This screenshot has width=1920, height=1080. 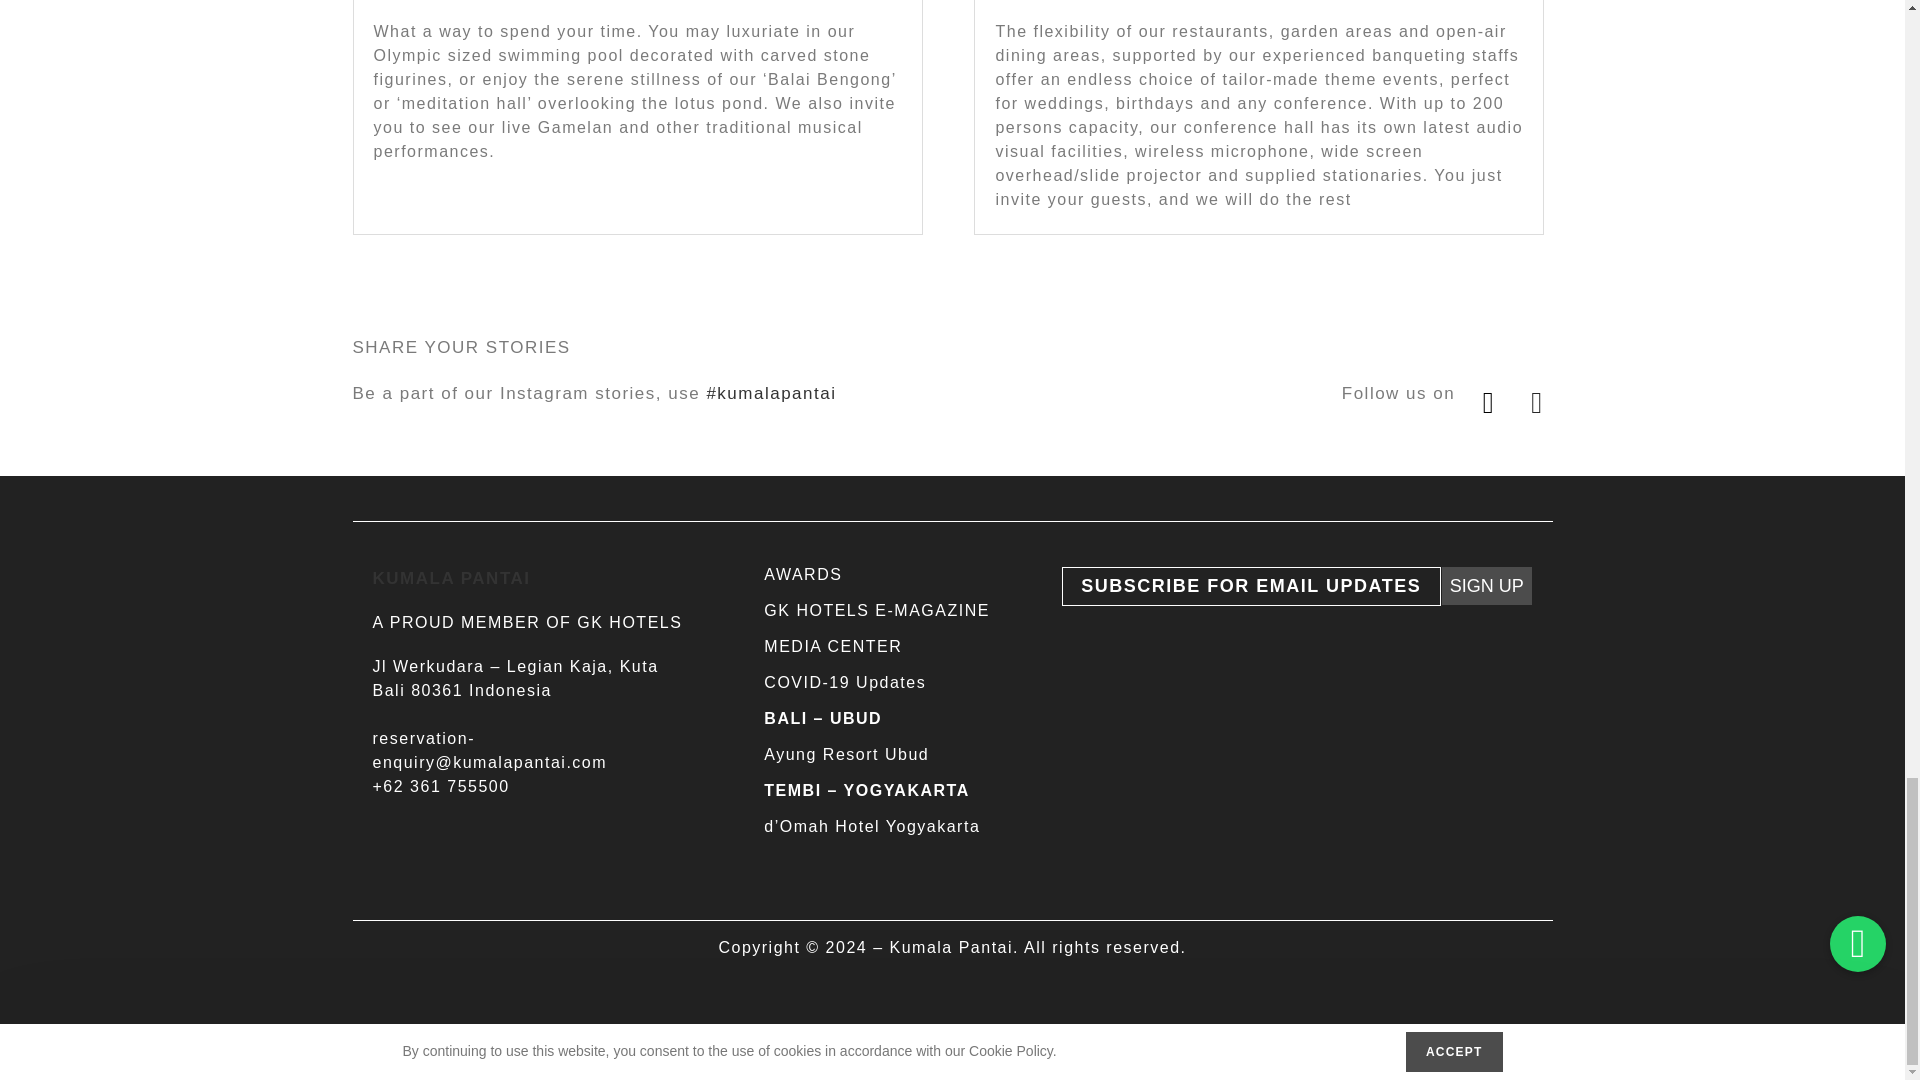 What do you see at coordinates (1486, 586) in the screenshot?
I see `SIGN UP` at bounding box center [1486, 586].